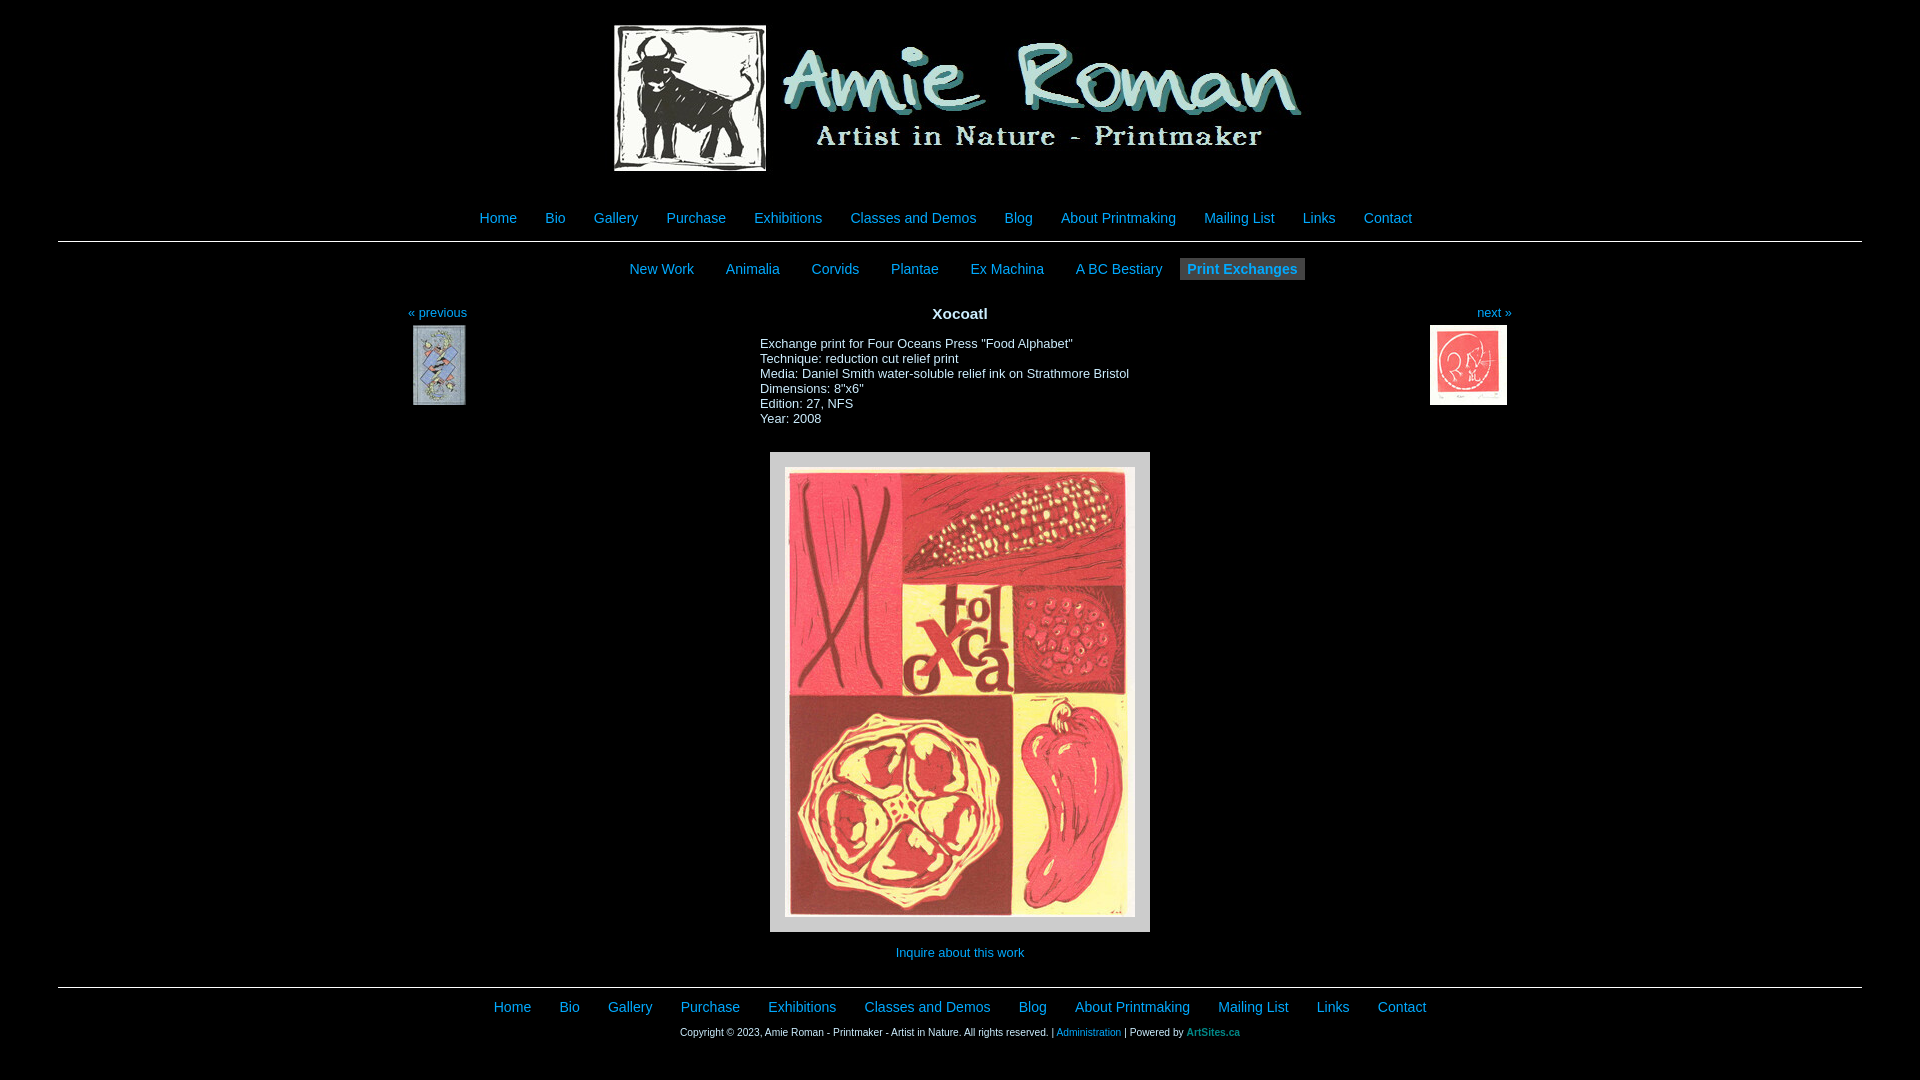  What do you see at coordinates (710, 1007) in the screenshot?
I see `Purchase` at bounding box center [710, 1007].